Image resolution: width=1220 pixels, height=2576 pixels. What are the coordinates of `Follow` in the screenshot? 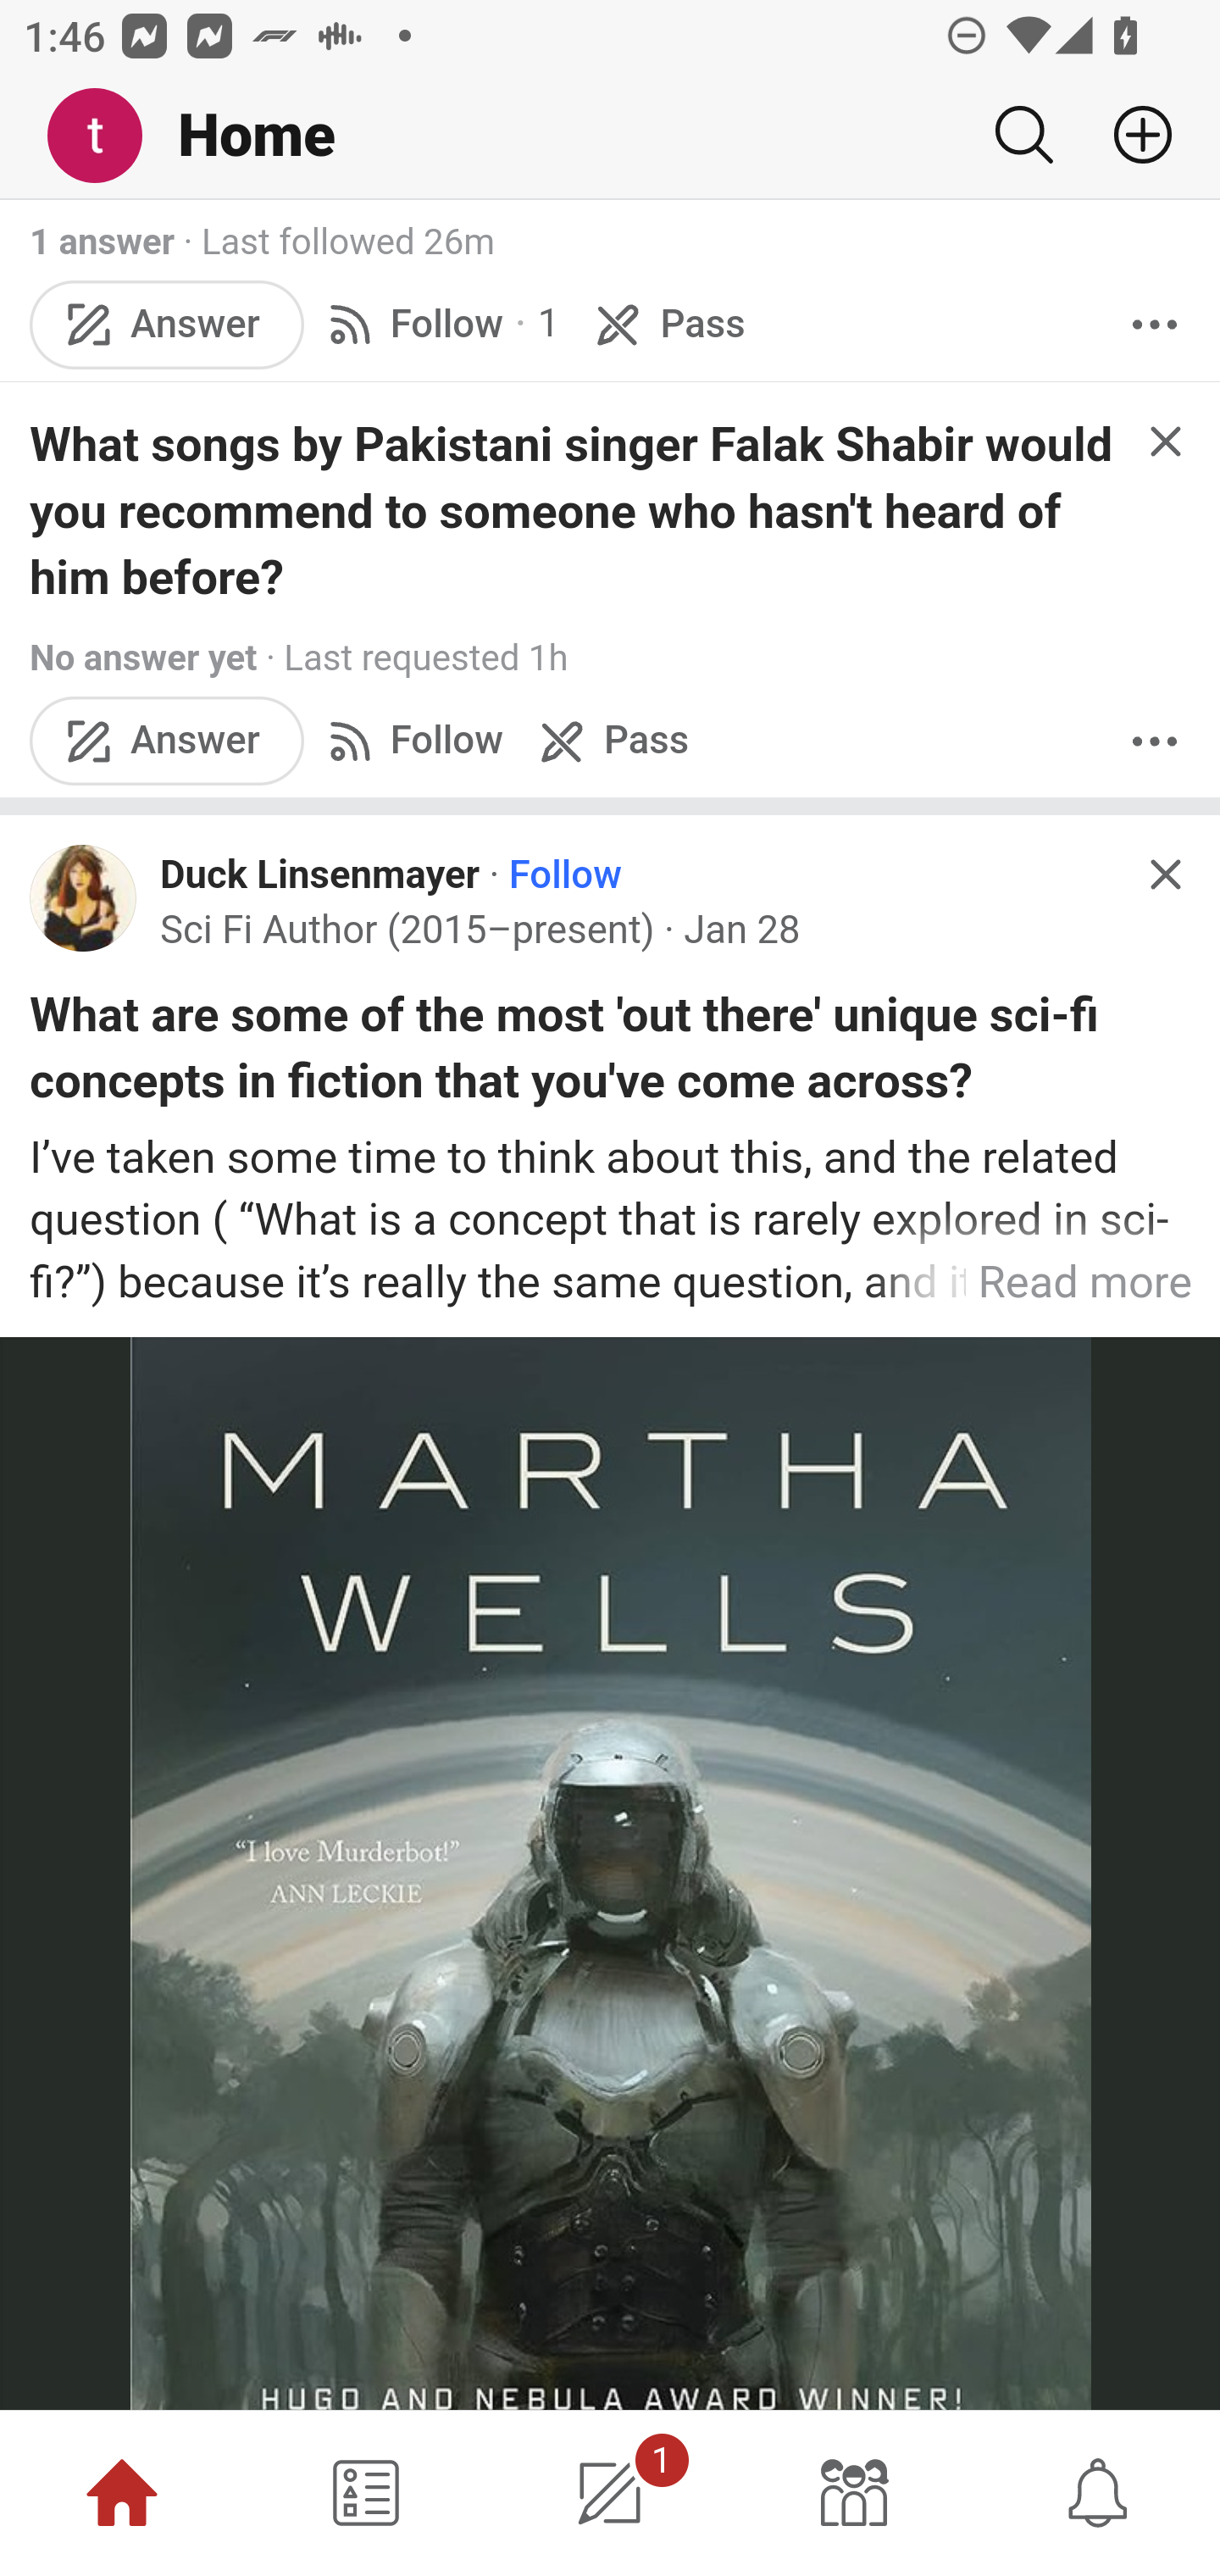 It's located at (564, 878).